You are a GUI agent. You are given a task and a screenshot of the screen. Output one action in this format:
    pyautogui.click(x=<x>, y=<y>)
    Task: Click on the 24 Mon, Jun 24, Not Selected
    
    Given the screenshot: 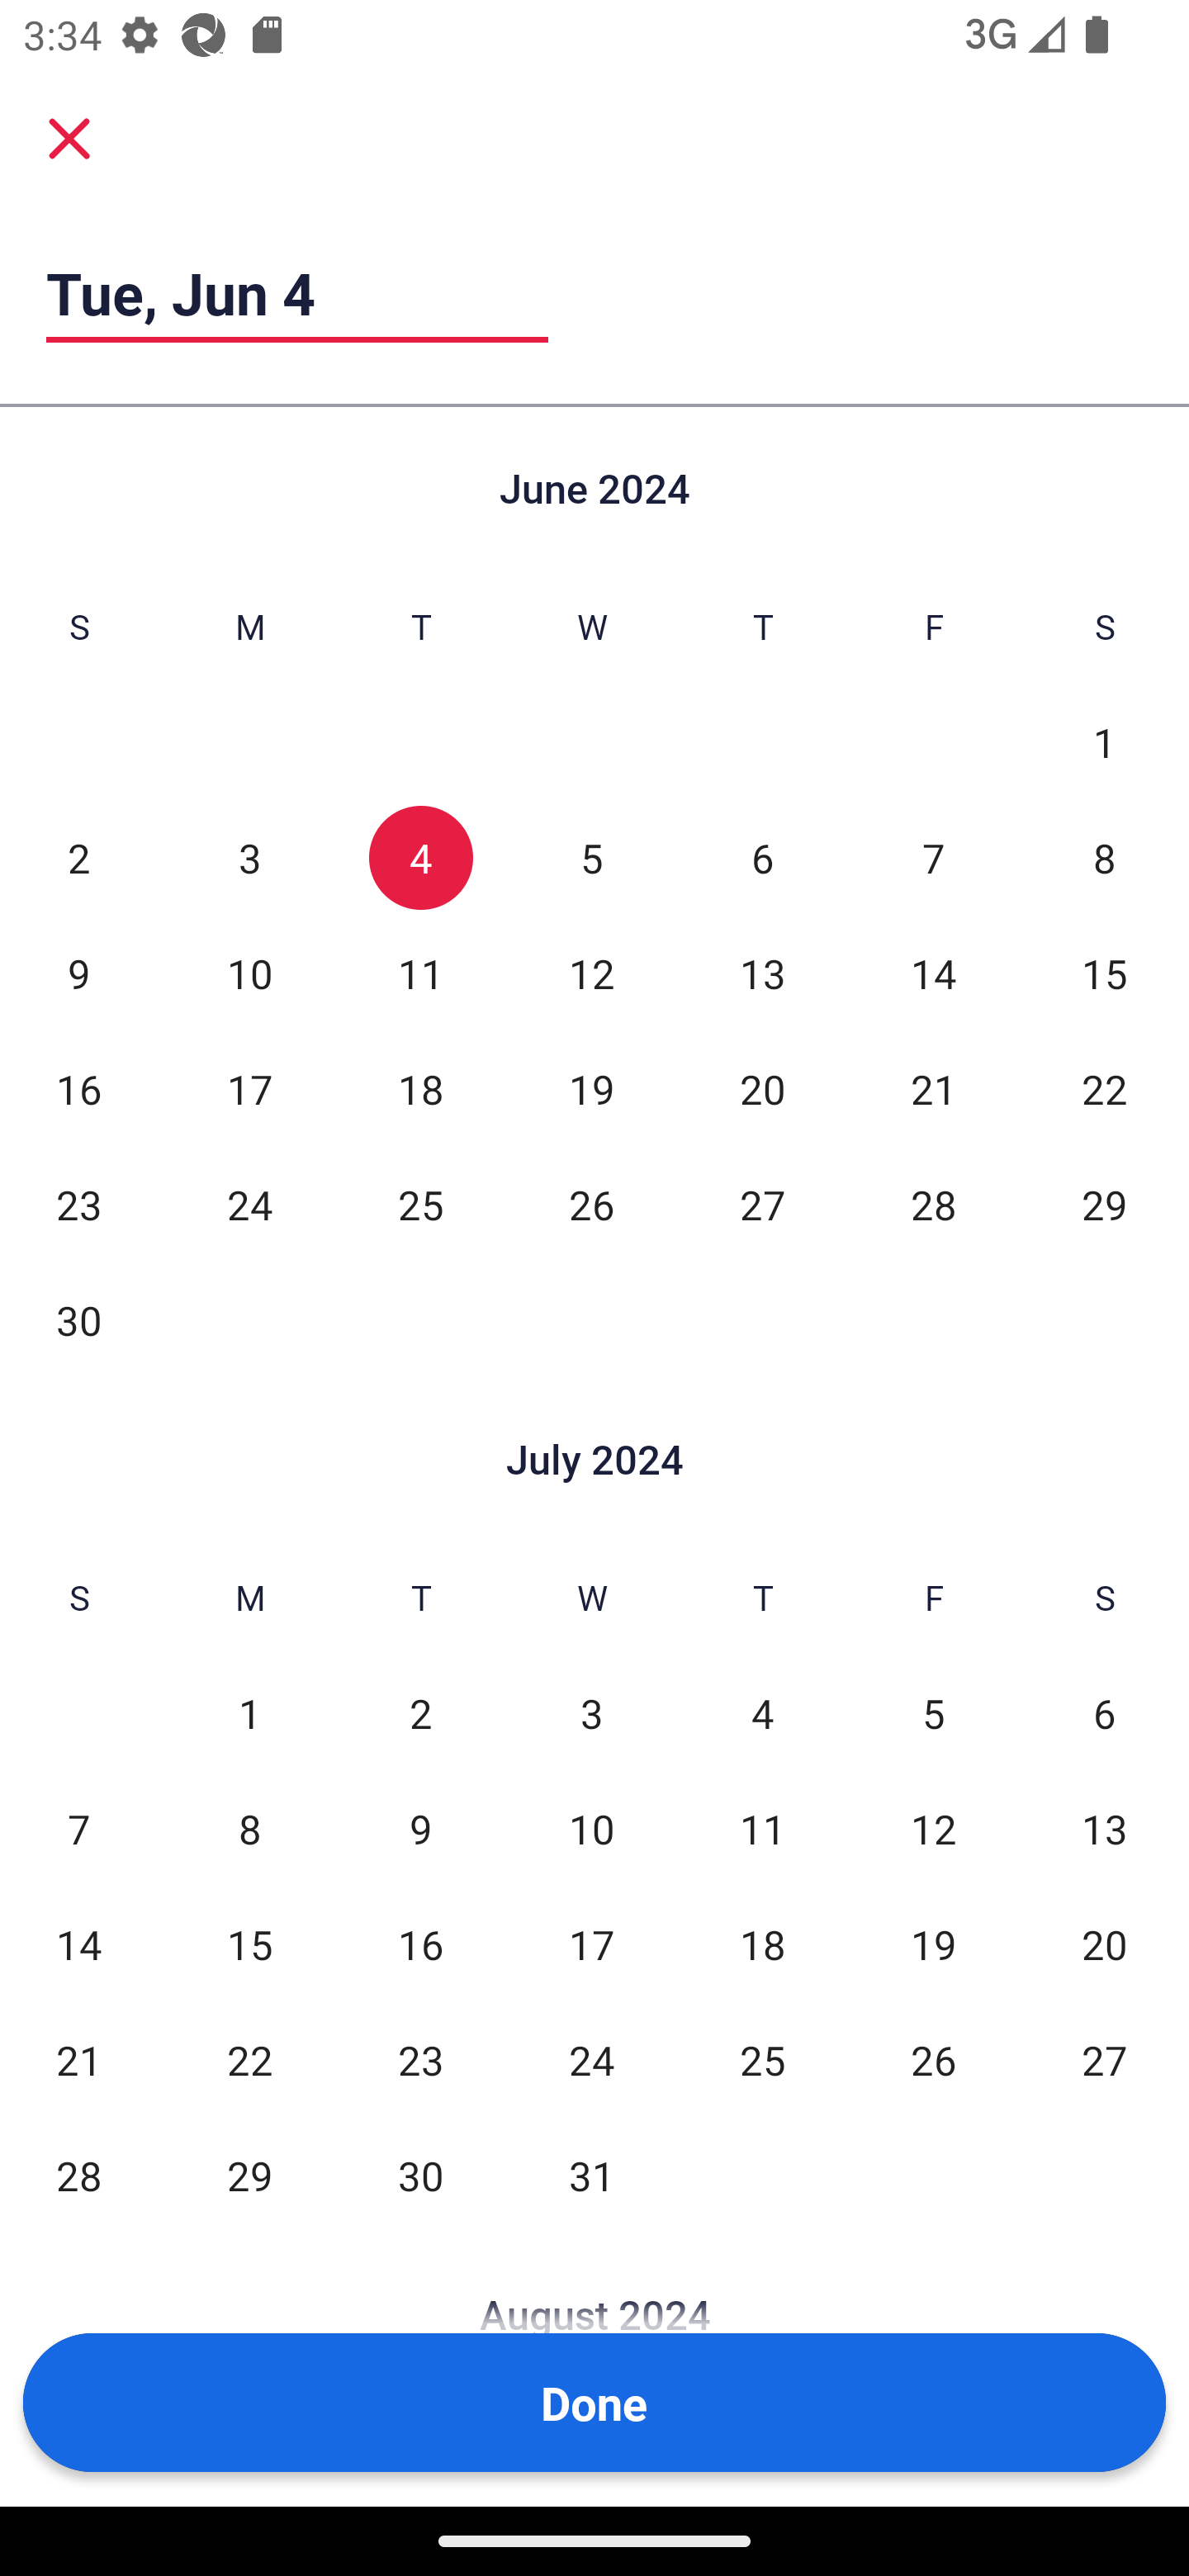 What is the action you would take?
    pyautogui.click(x=249, y=1204)
    